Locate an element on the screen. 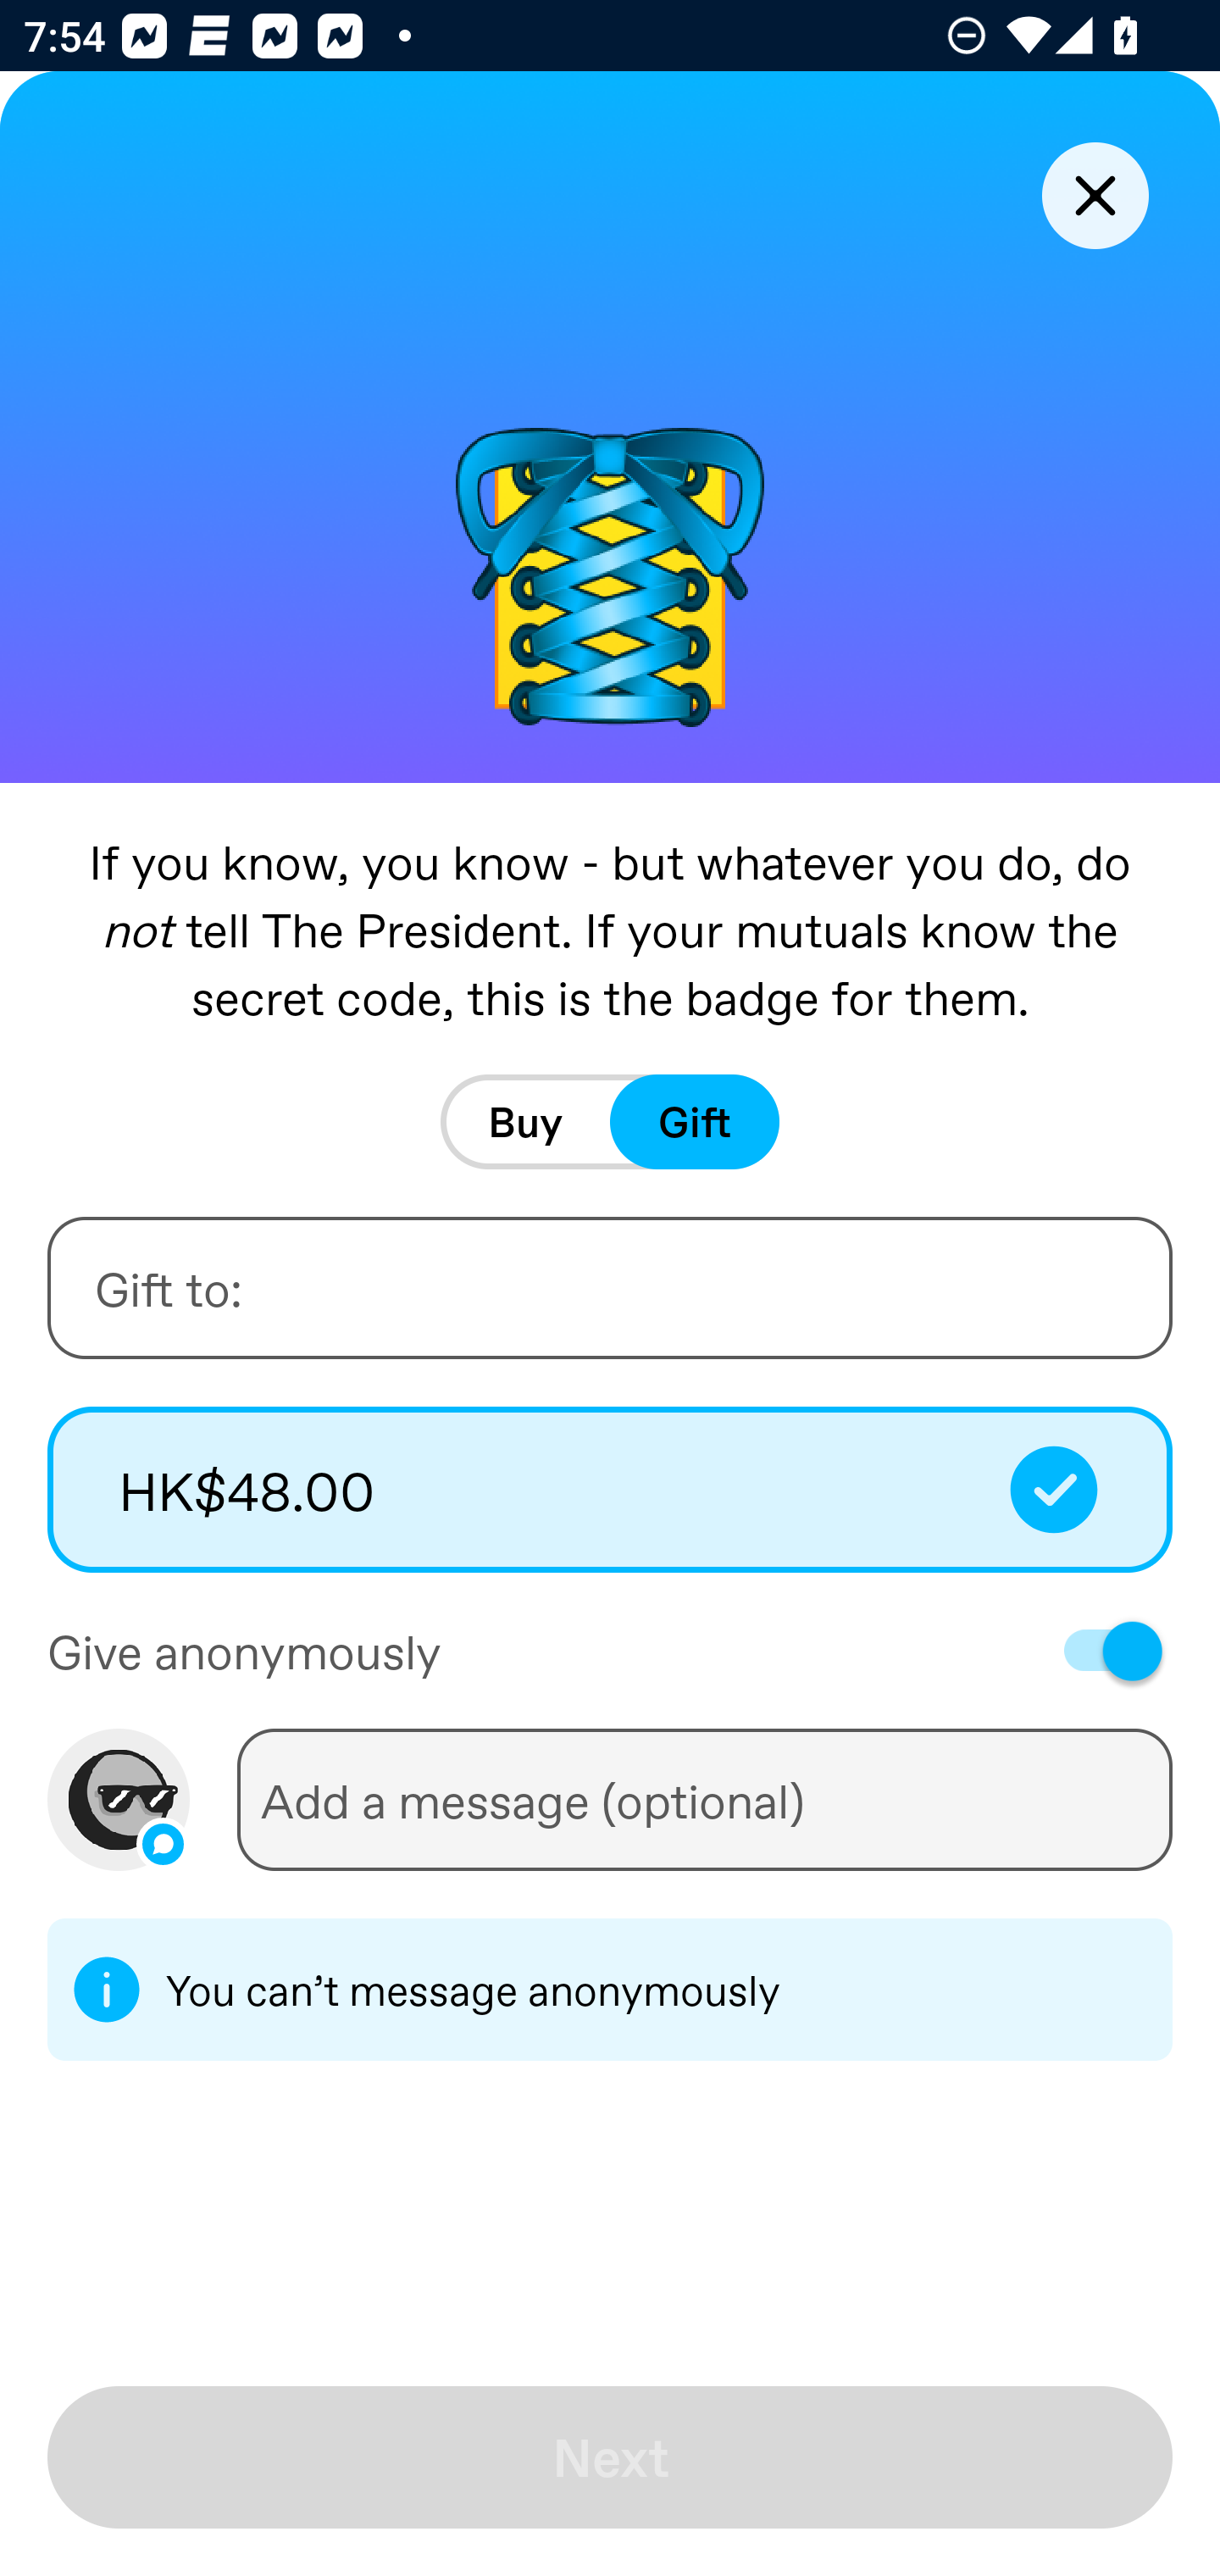 The image size is (1220, 2576). Buy is located at coordinates (525, 1122).